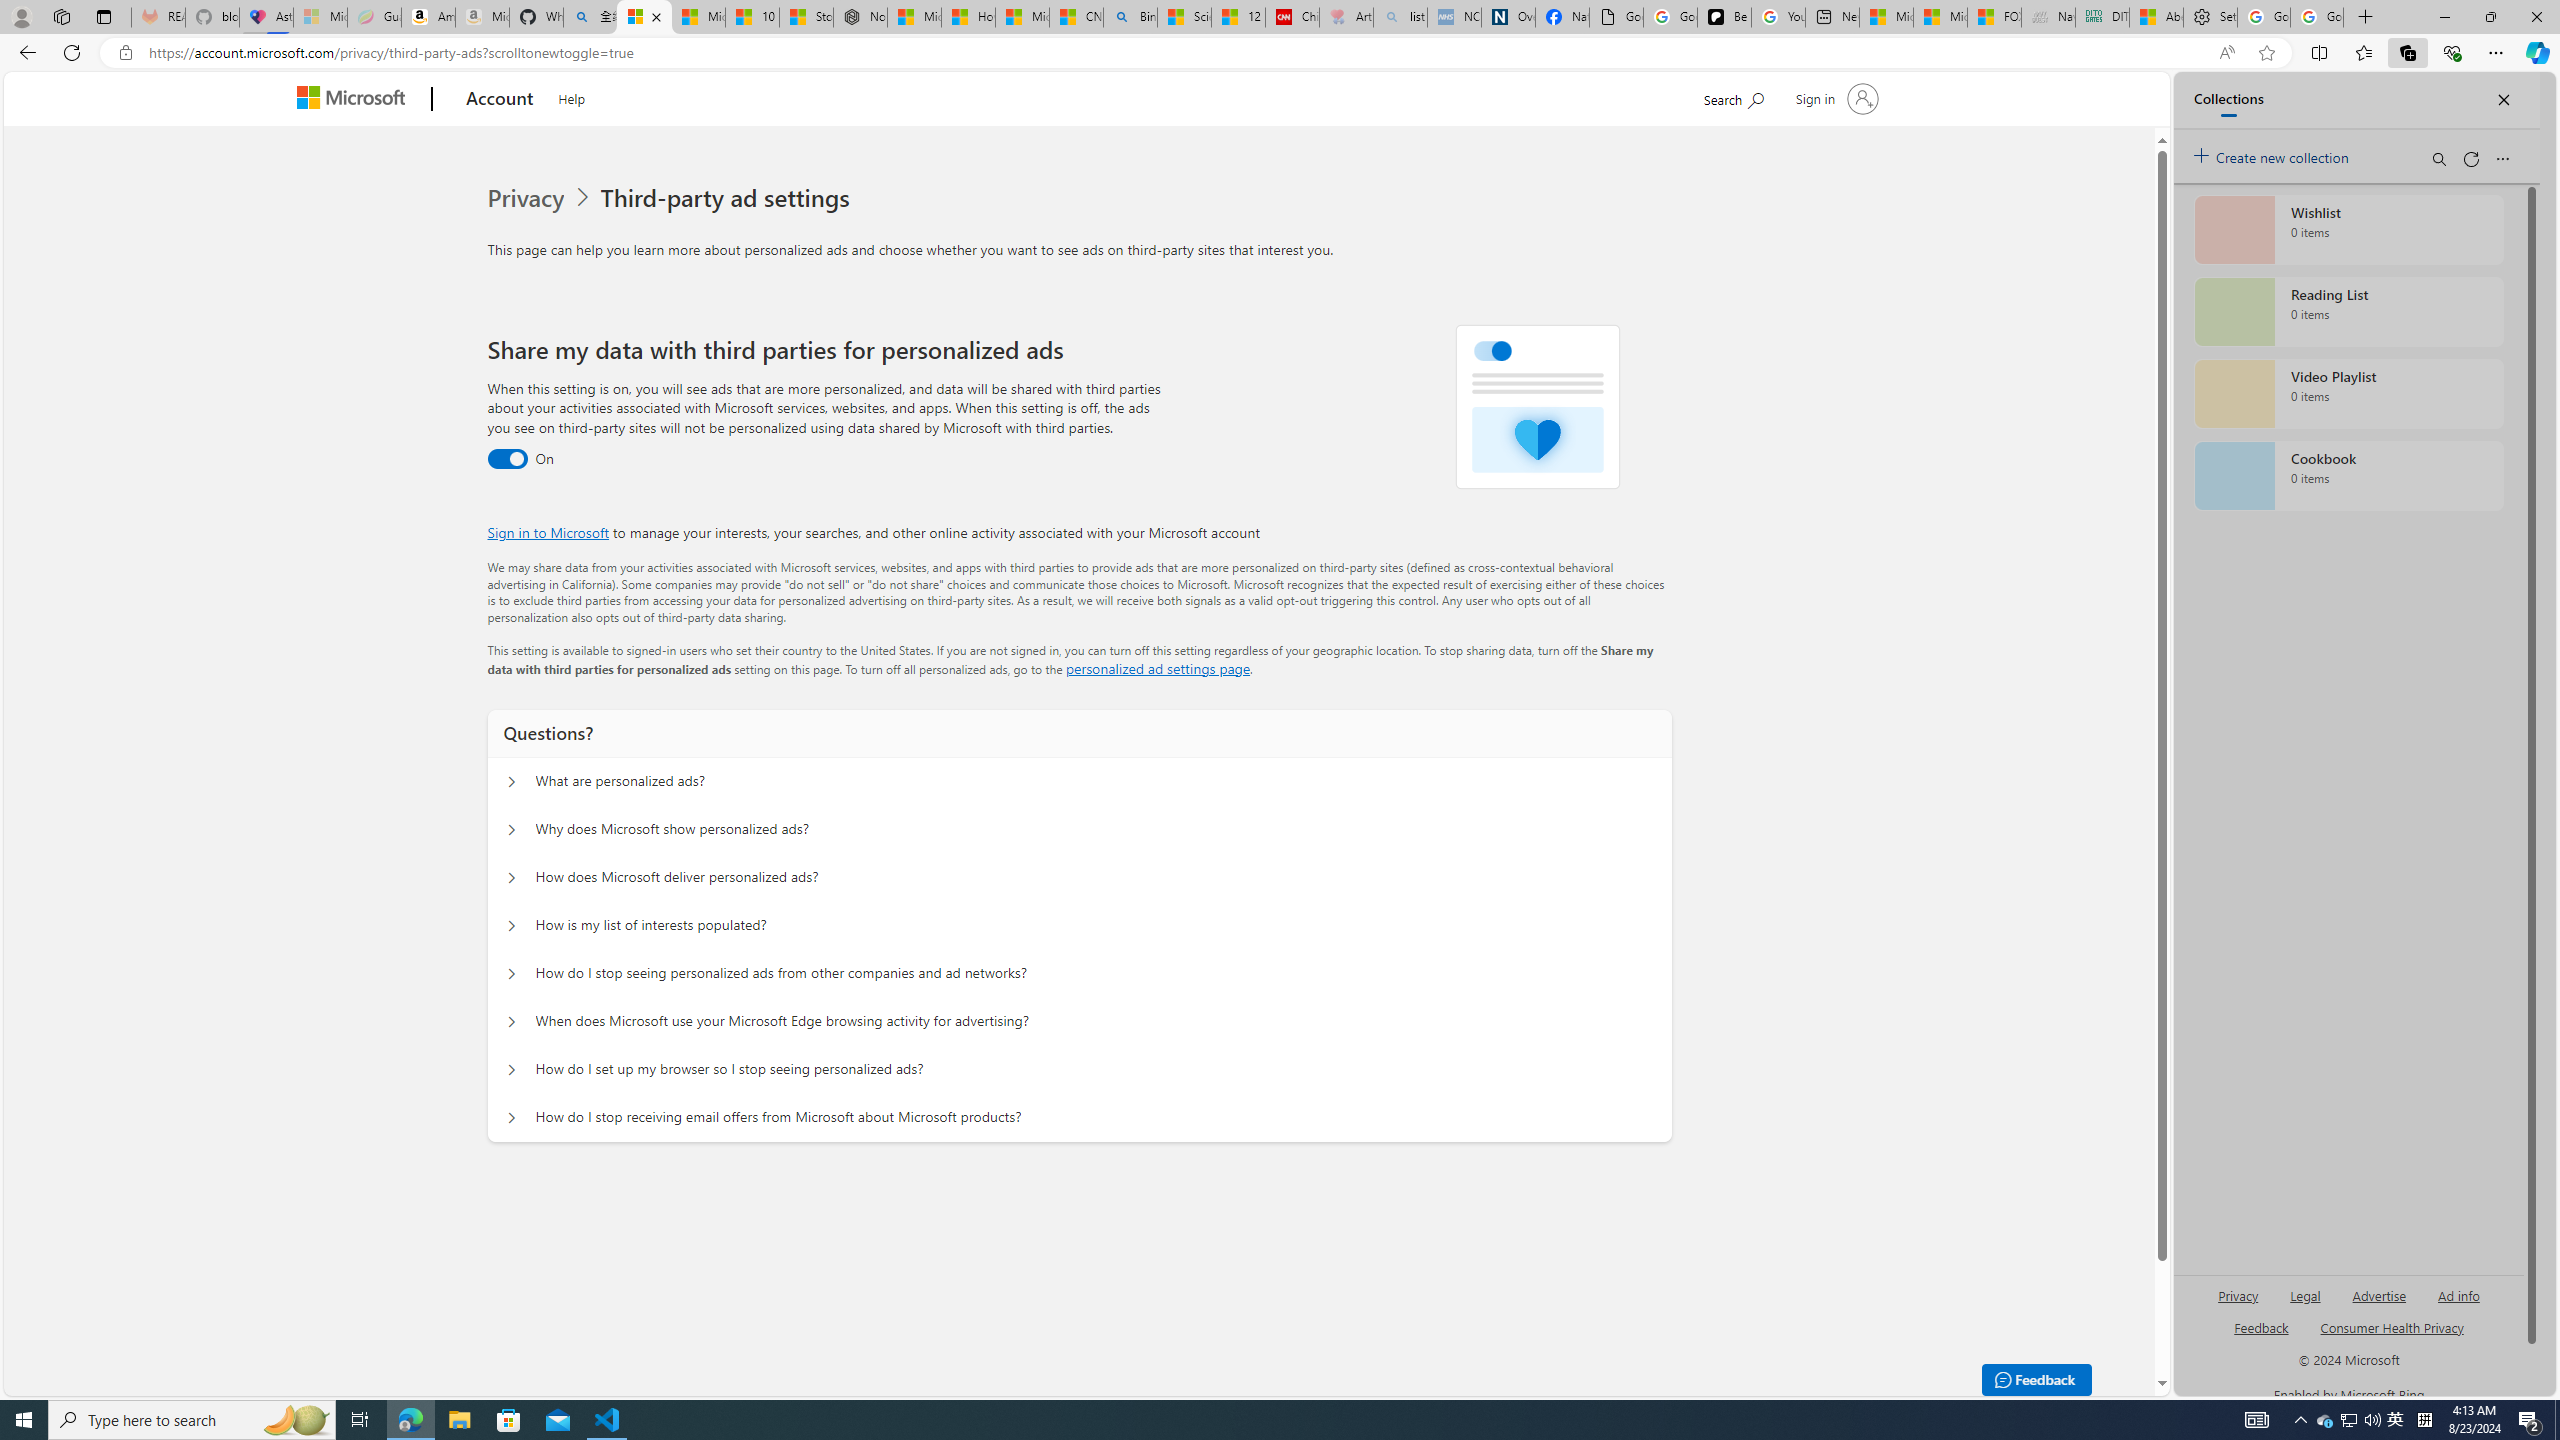 This screenshot has height=1440, width=2560. What do you see at coordinates (1454, 17) in the screenshot?
I see `NCL Adult Asthma Inhaler Choice Guideline - Sleeping` at bounding box center [1454, 17].